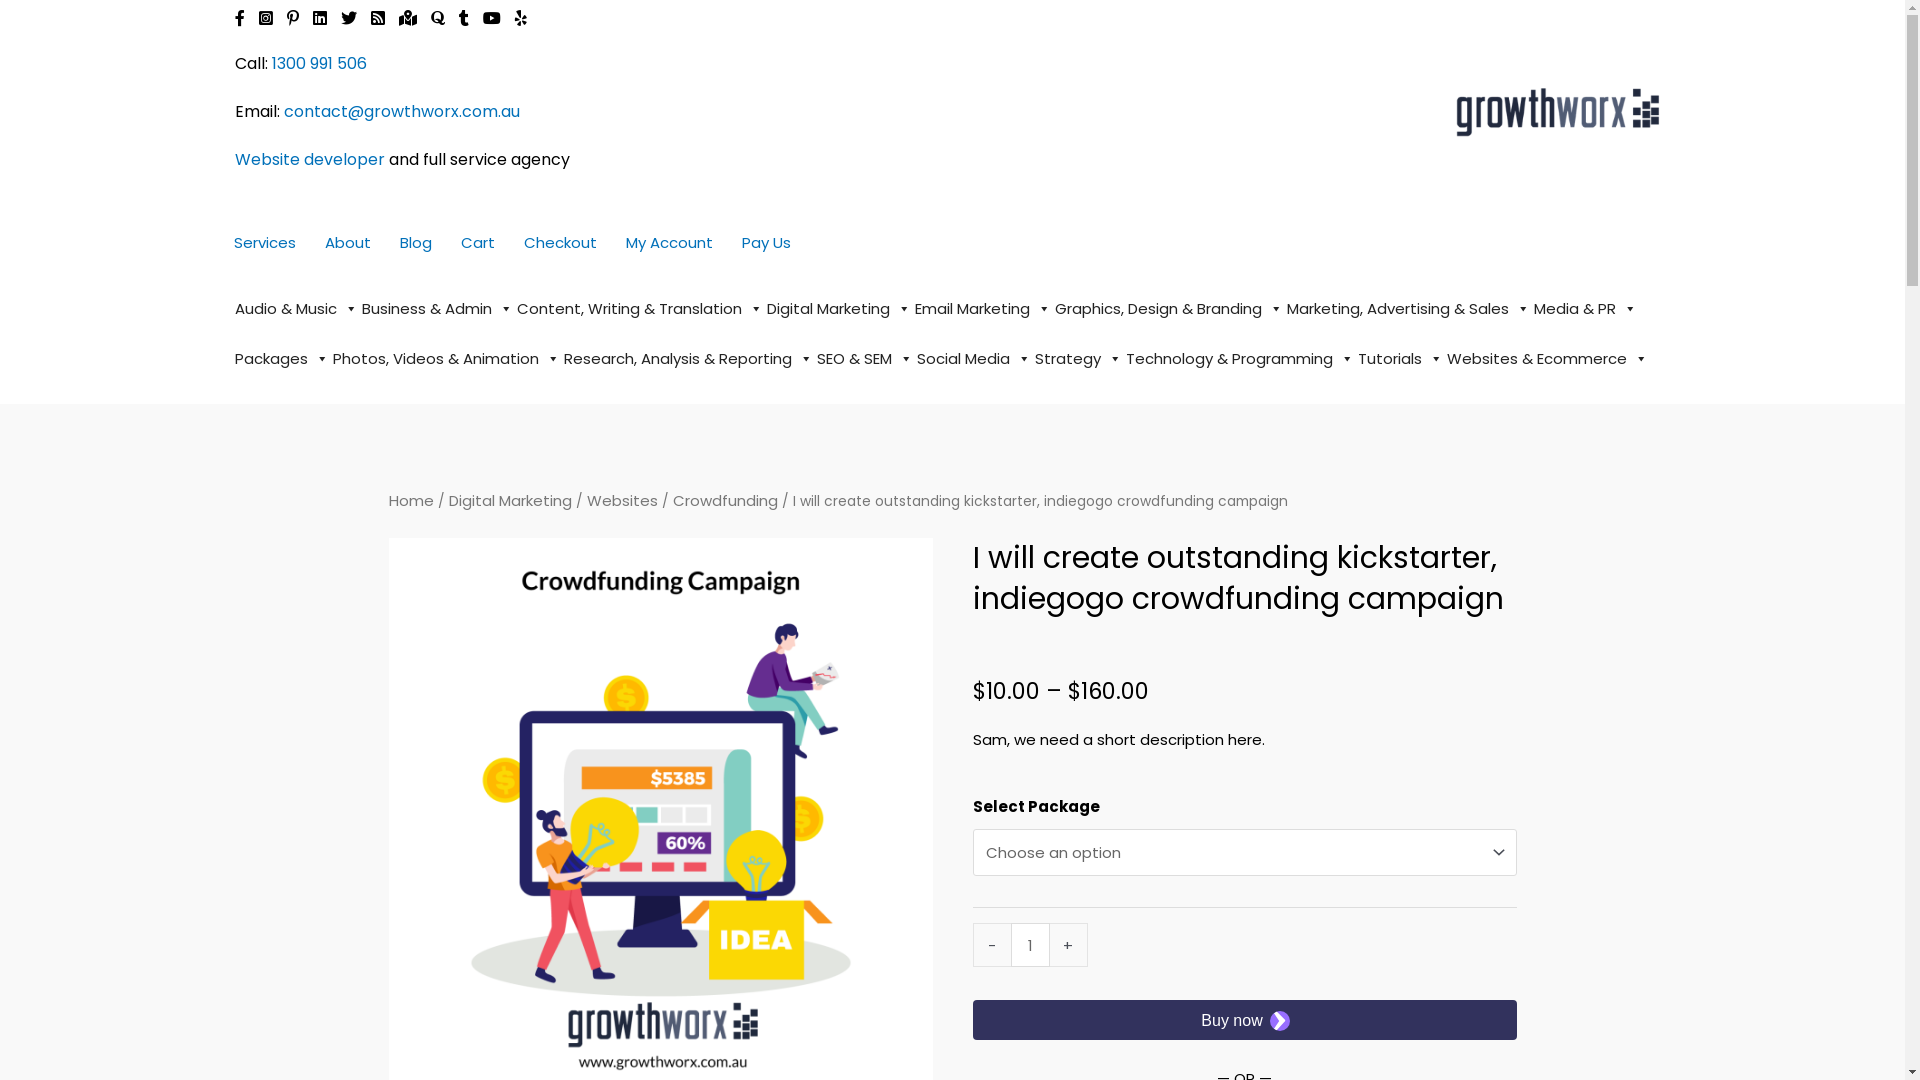 This screenshot has width=1920, height=1080. Describe the element at coordinates (982, 309) in the screenshot. I see `Email Marketing` at that location.